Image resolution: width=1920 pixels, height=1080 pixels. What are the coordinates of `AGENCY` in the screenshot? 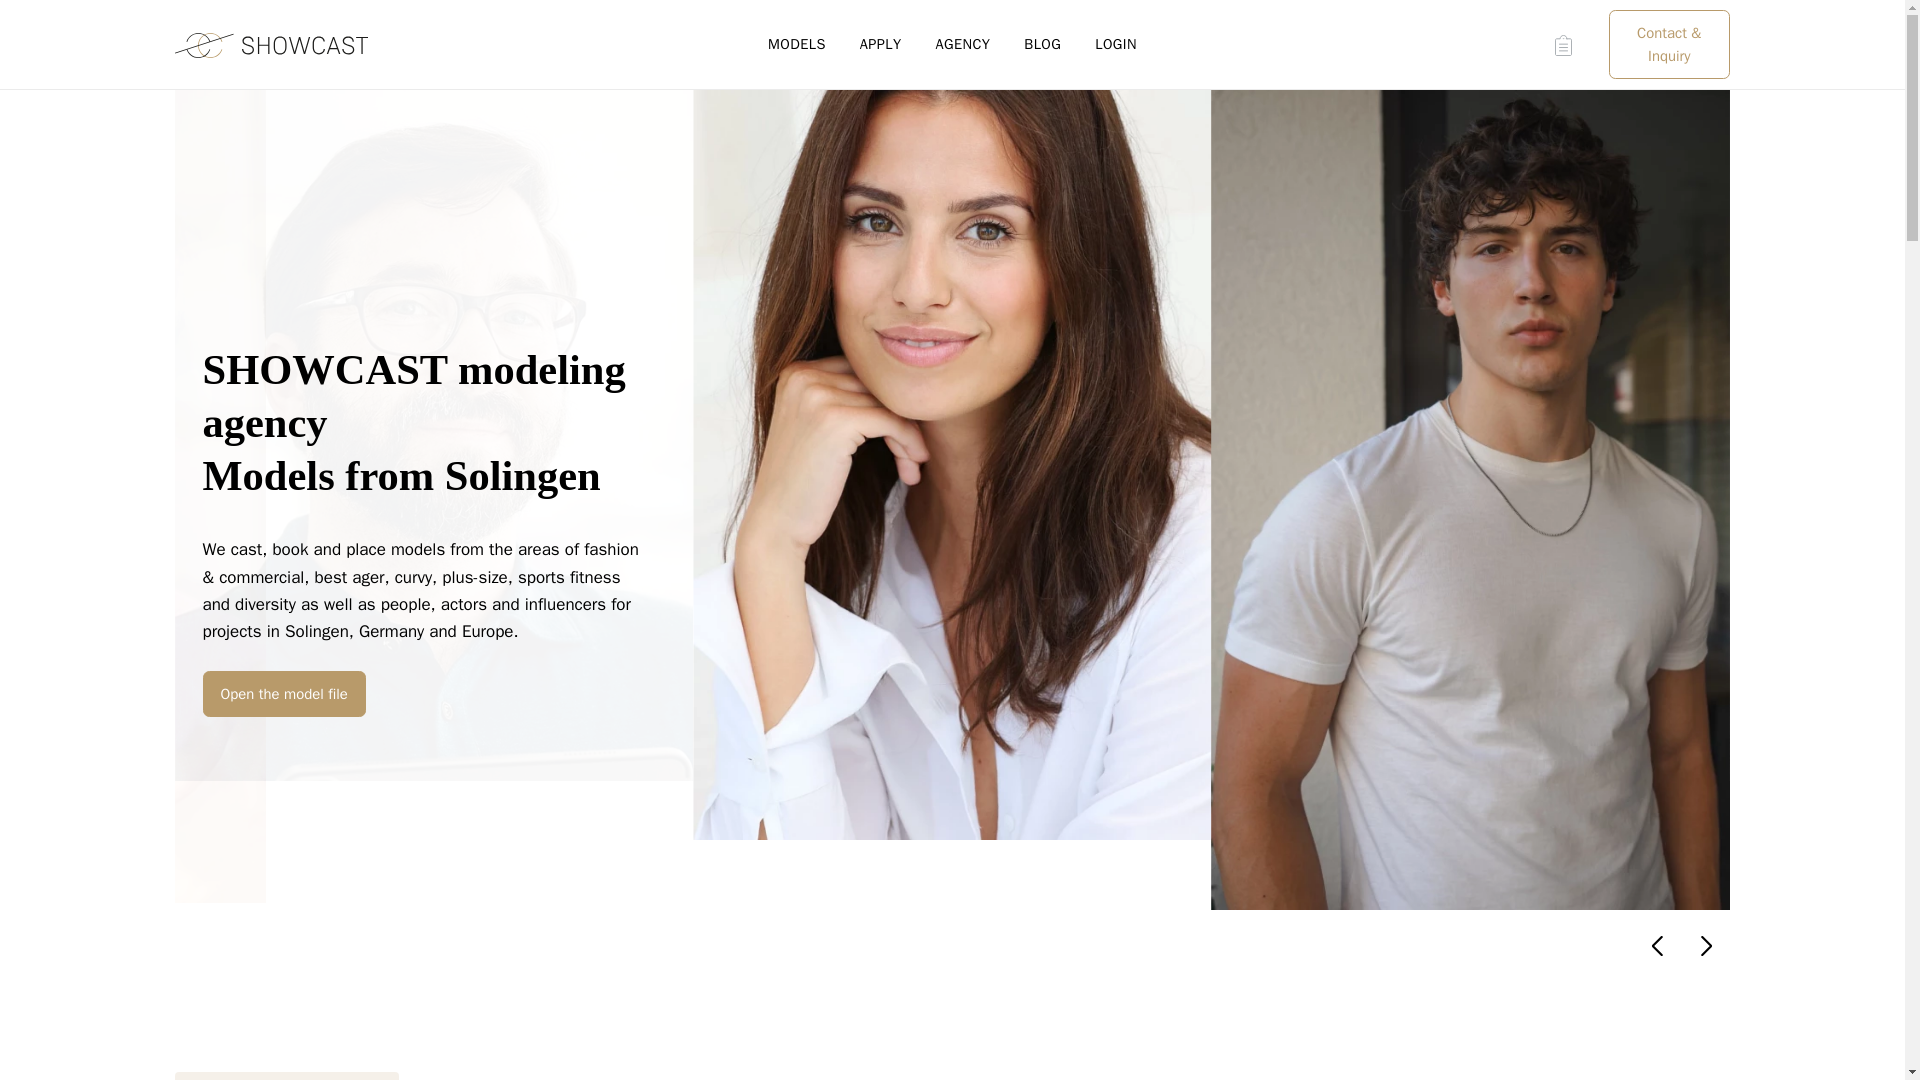 It's located at (962, 44).